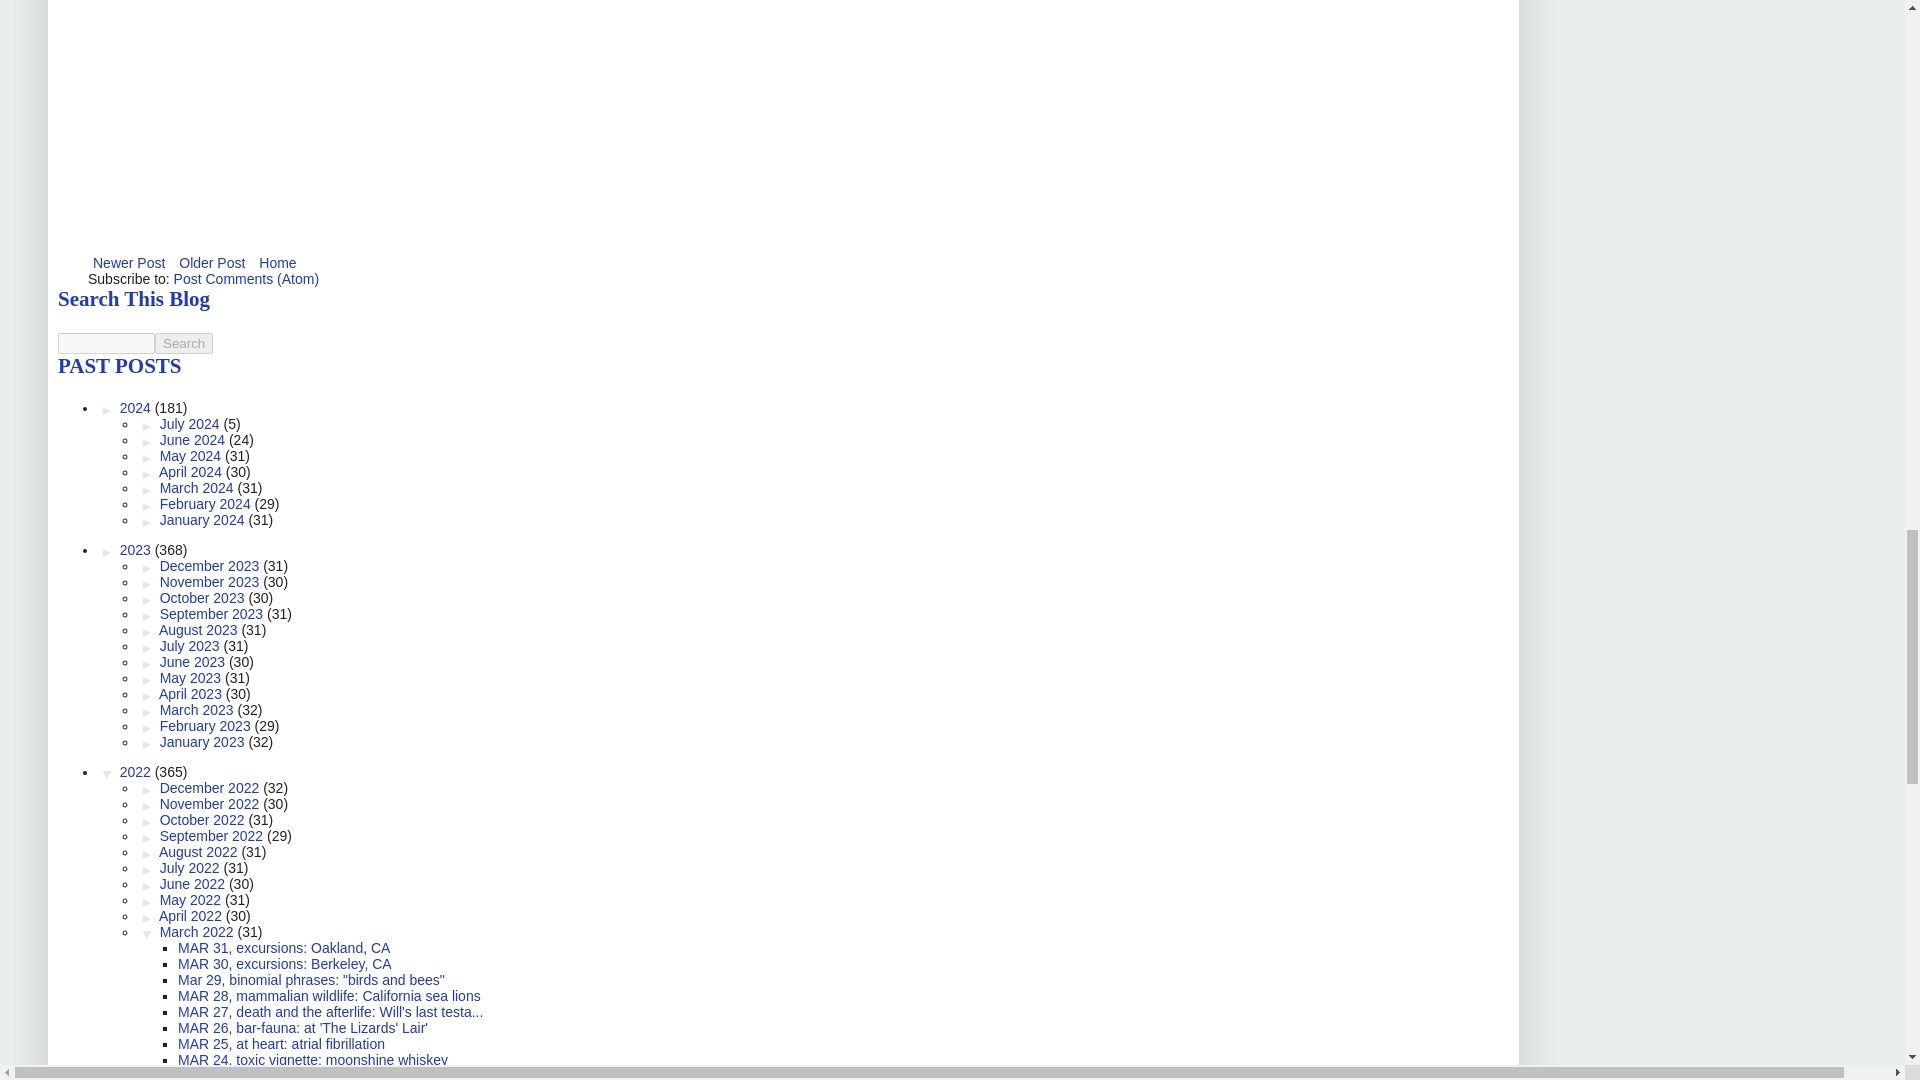 The width and height of the screenshot is (1920, 1080). I want to click on Search, so click(184, 343).